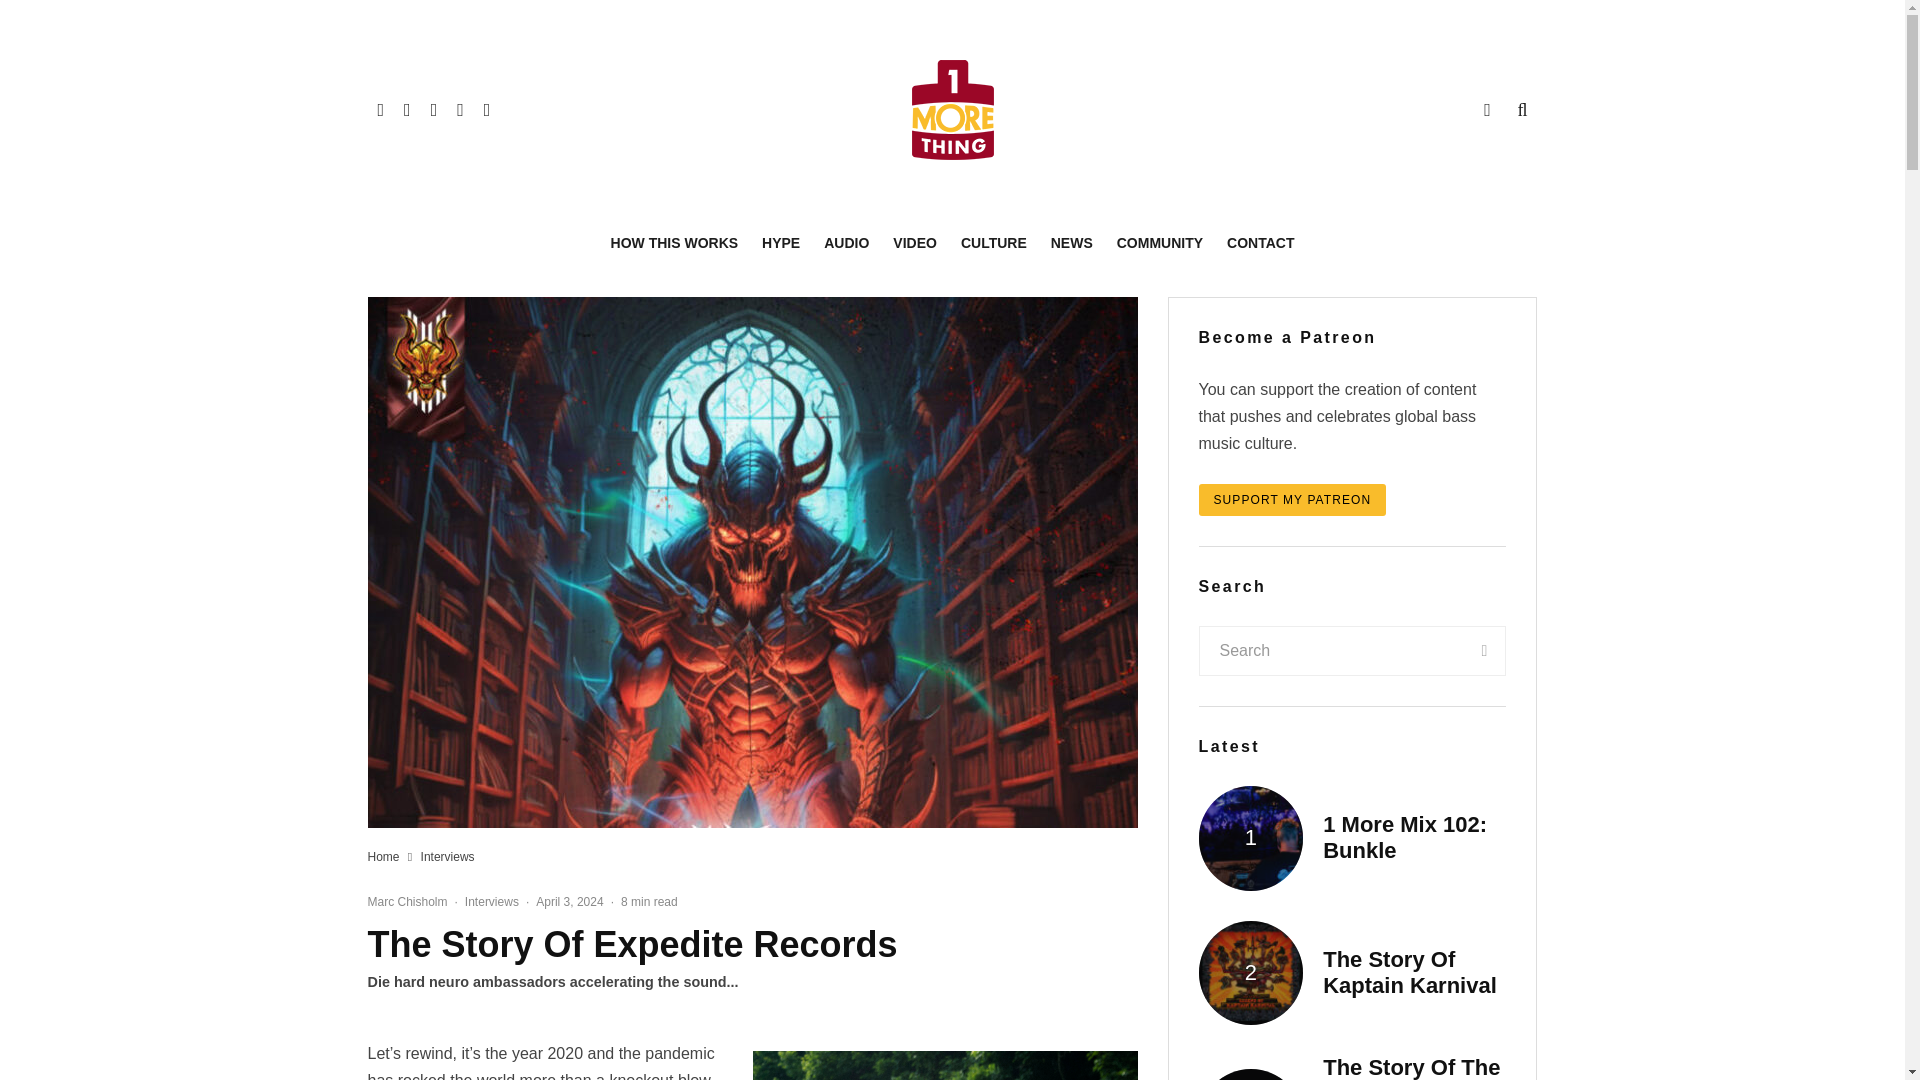 This screenshot has width=1920, height=1080. Describe the element at coordinates (993, 243) in the screenshot. I see `CULTURE` at that location.